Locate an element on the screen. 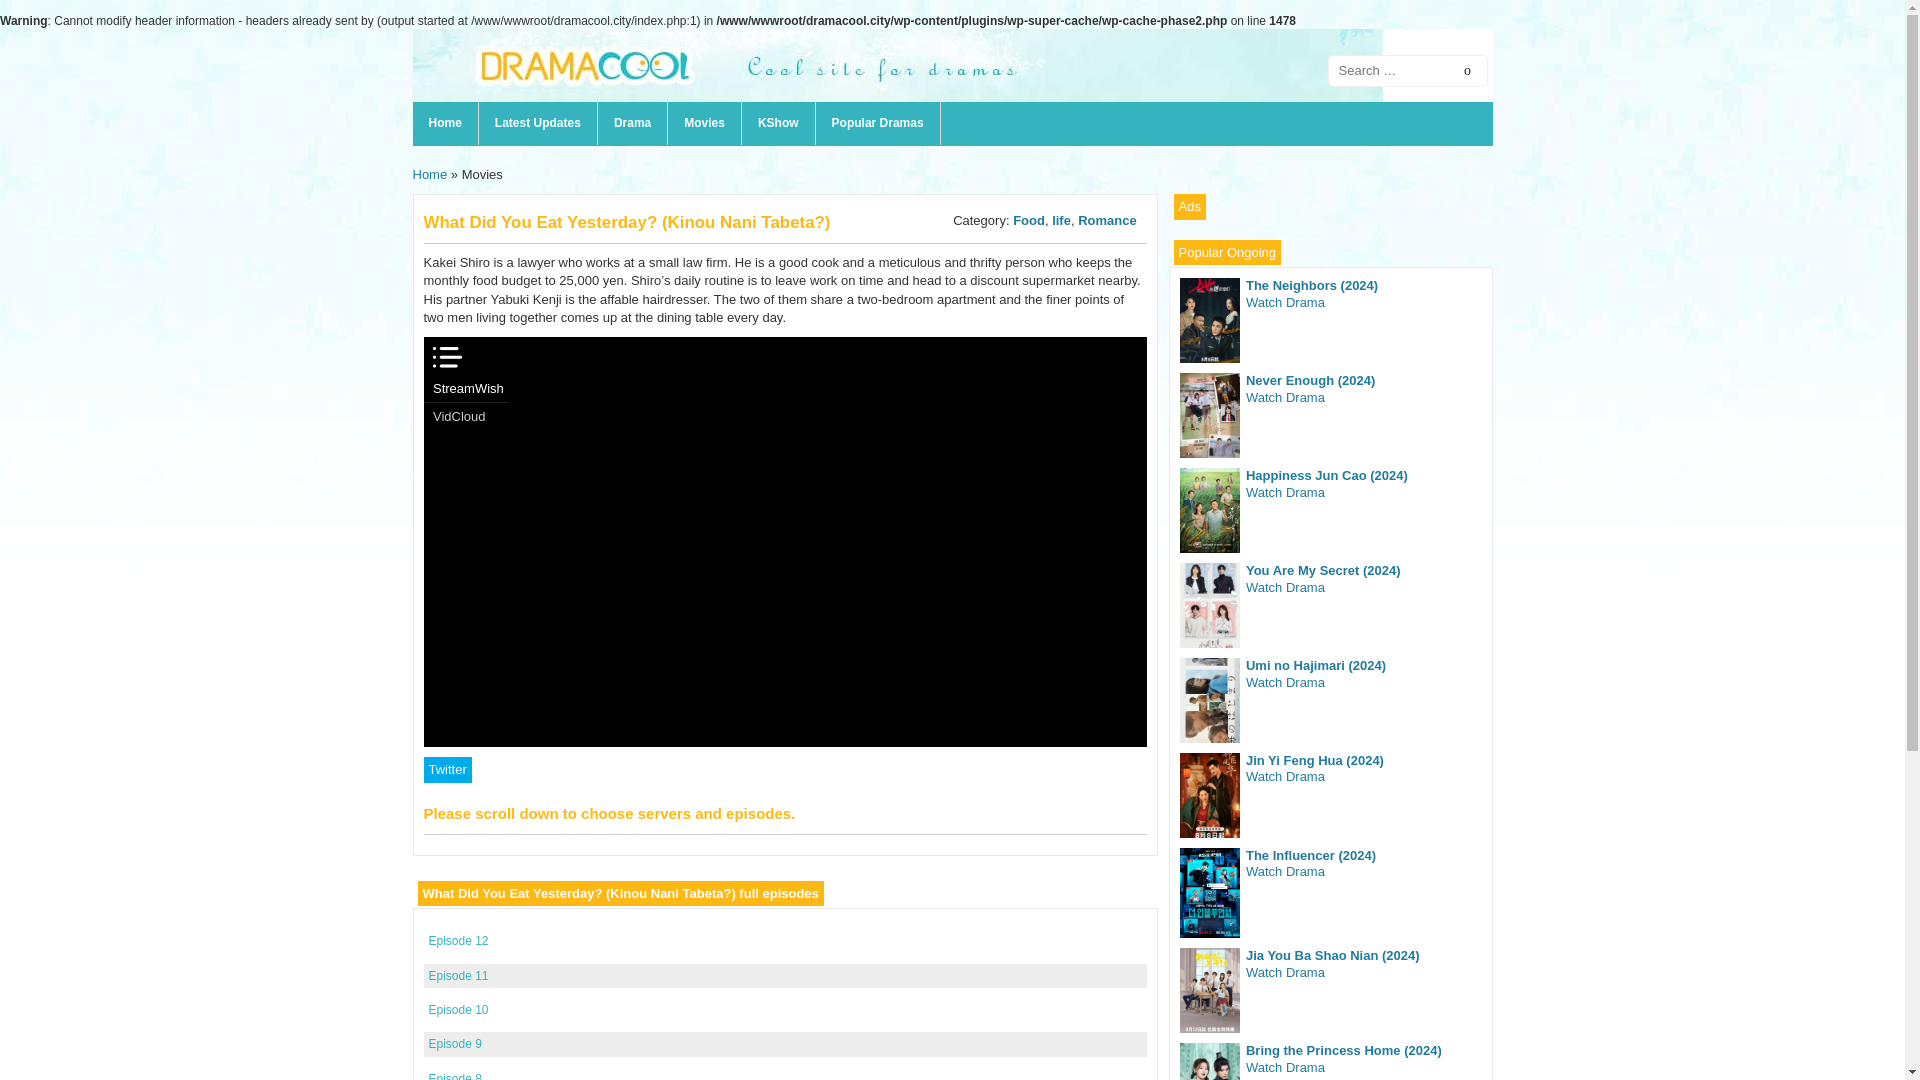 The height and width of the screenshot is (1080, 1920). Movies is located at coordinates (704, 122).